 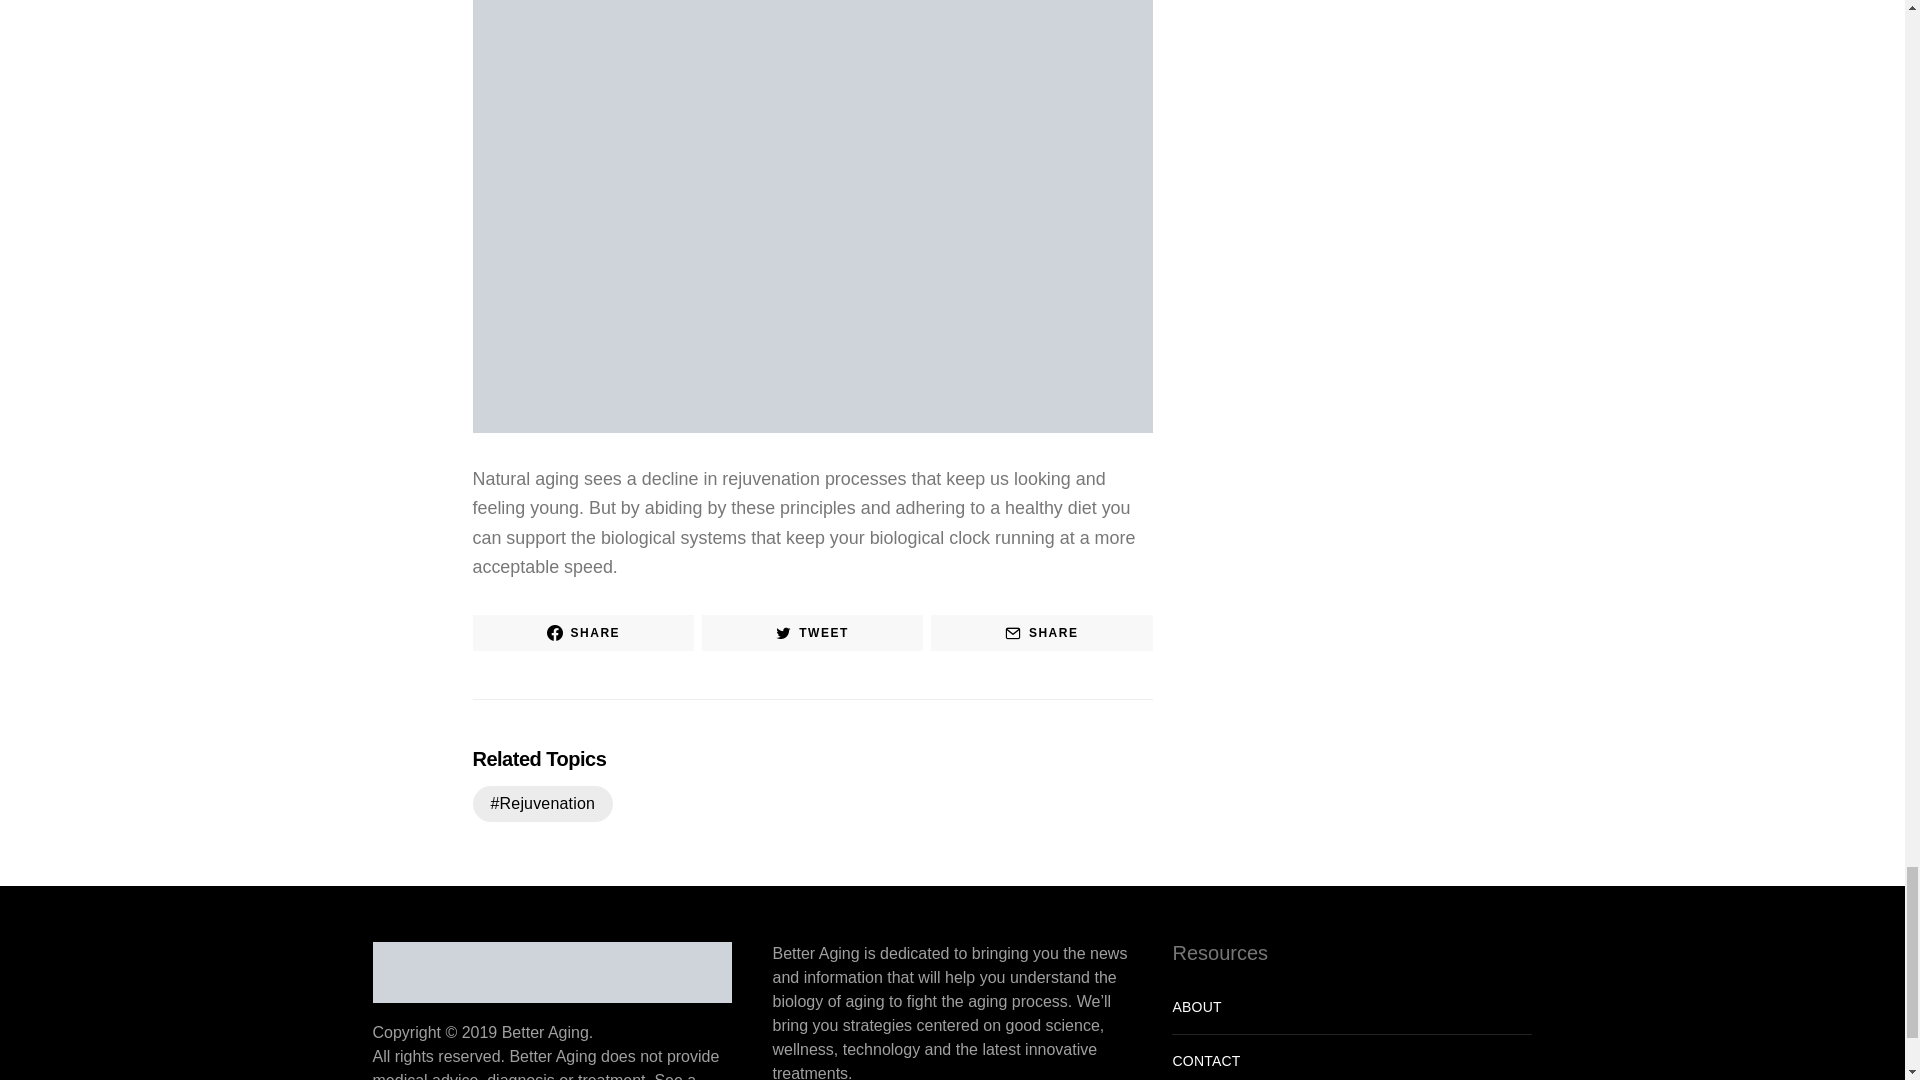 I want to click on TWEET, so click(x=812, y=632).